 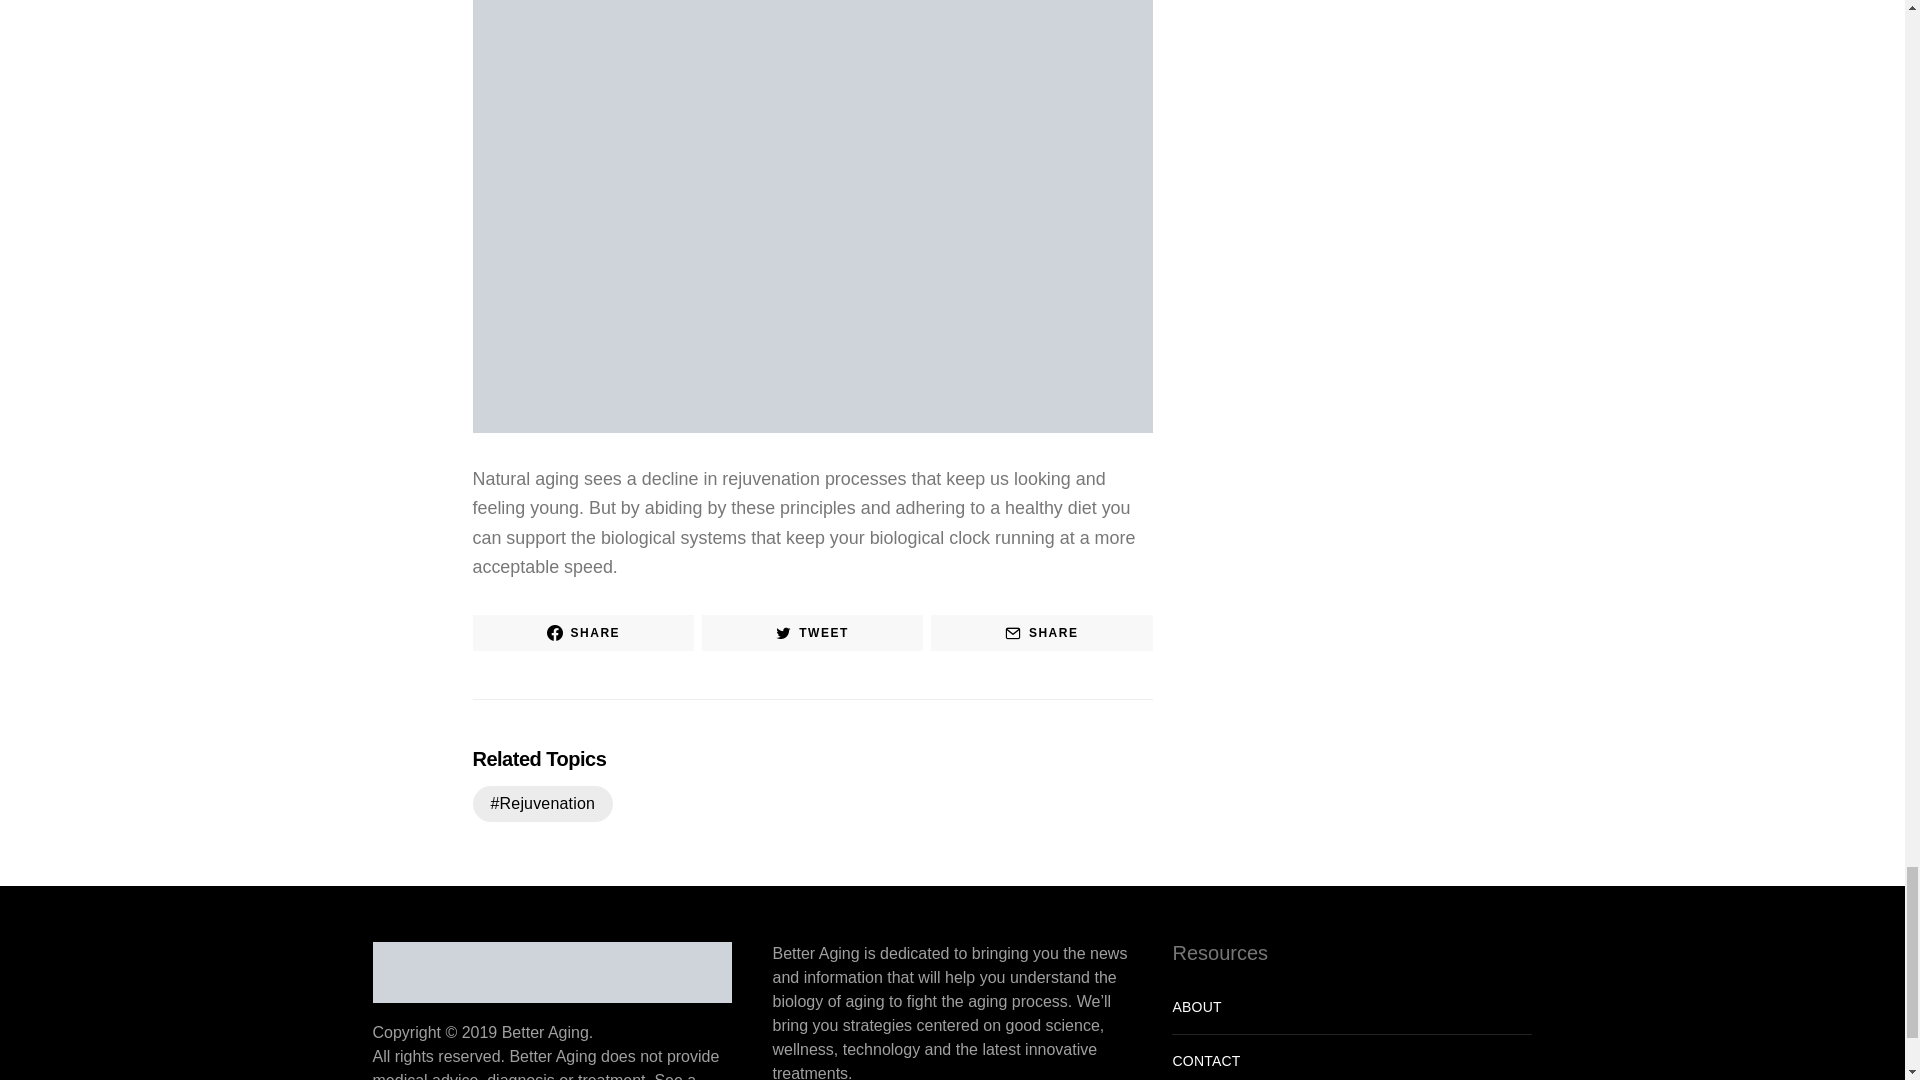 I want to click on TWEET, so click(x=812, y=632).